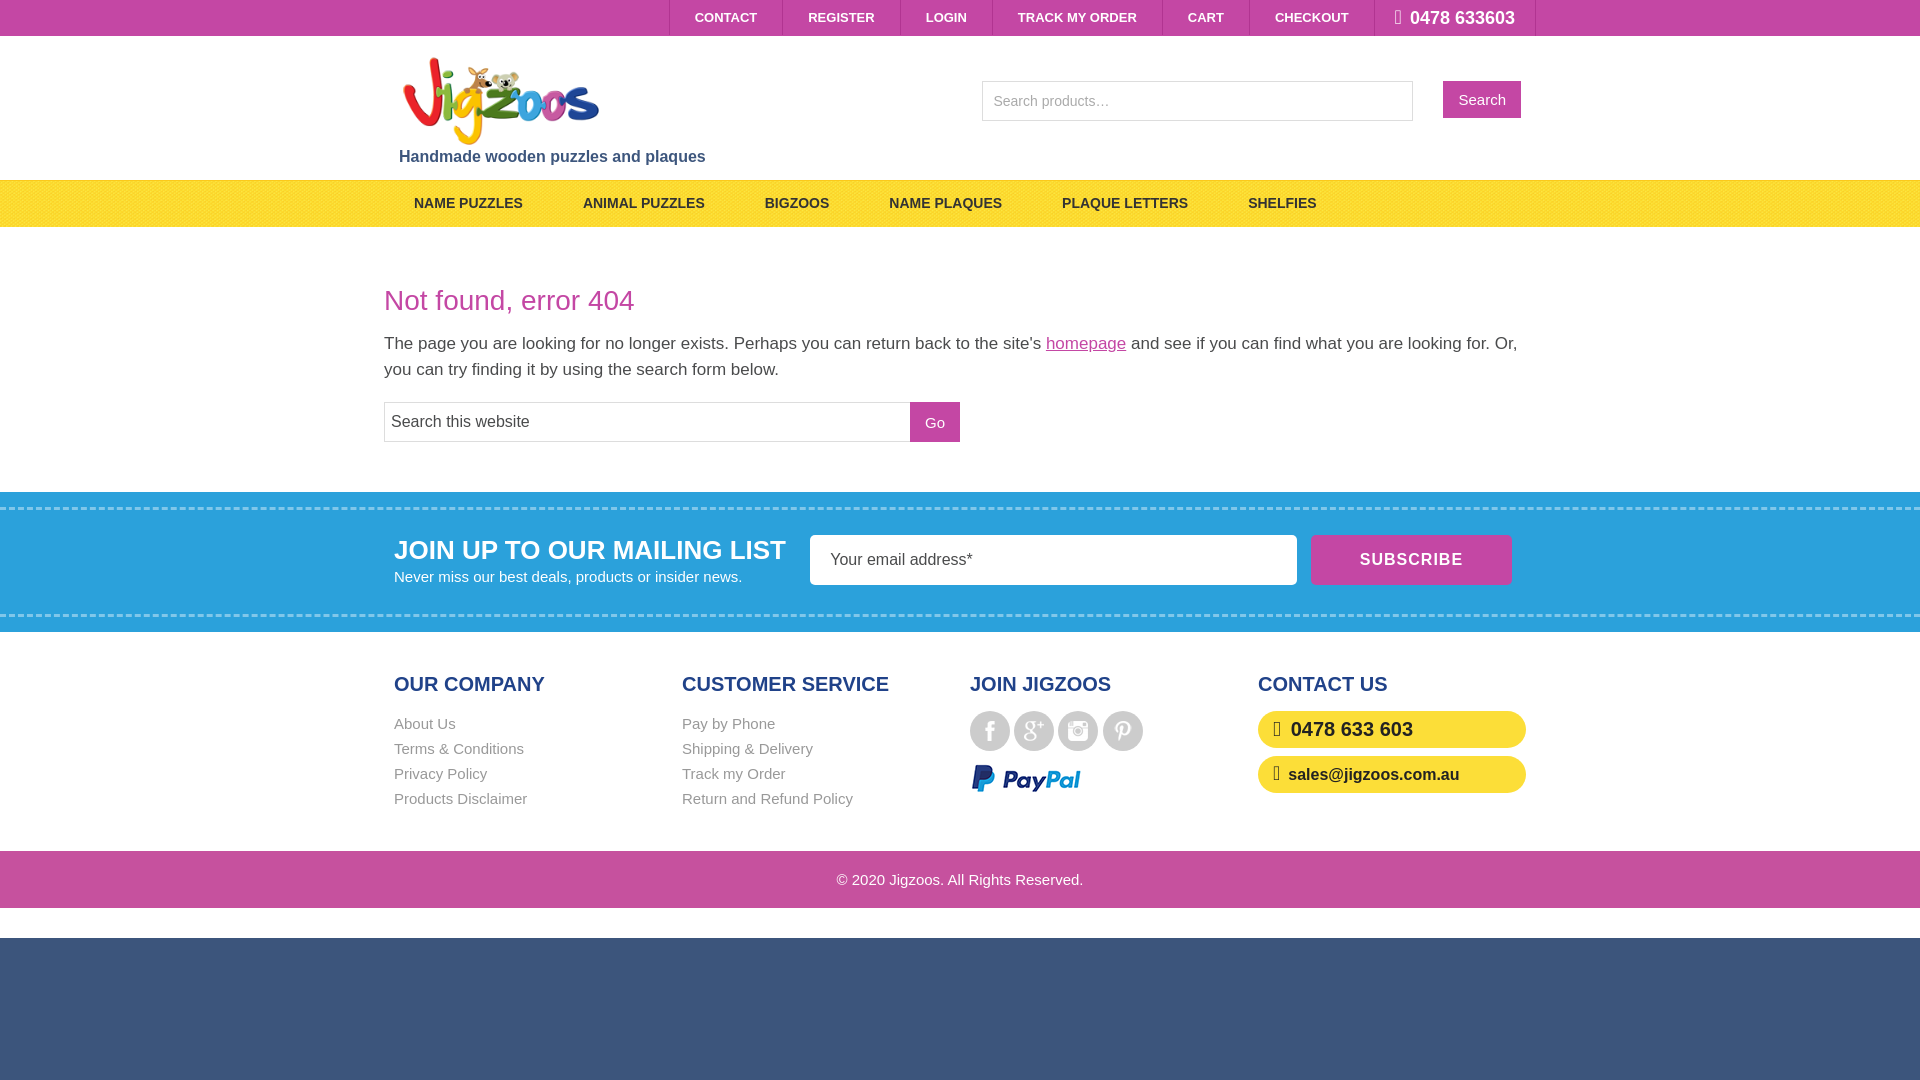 Image resolution: width=1920 pixels, height=1080 pixels. I want to click on Go, so click(935, 422).